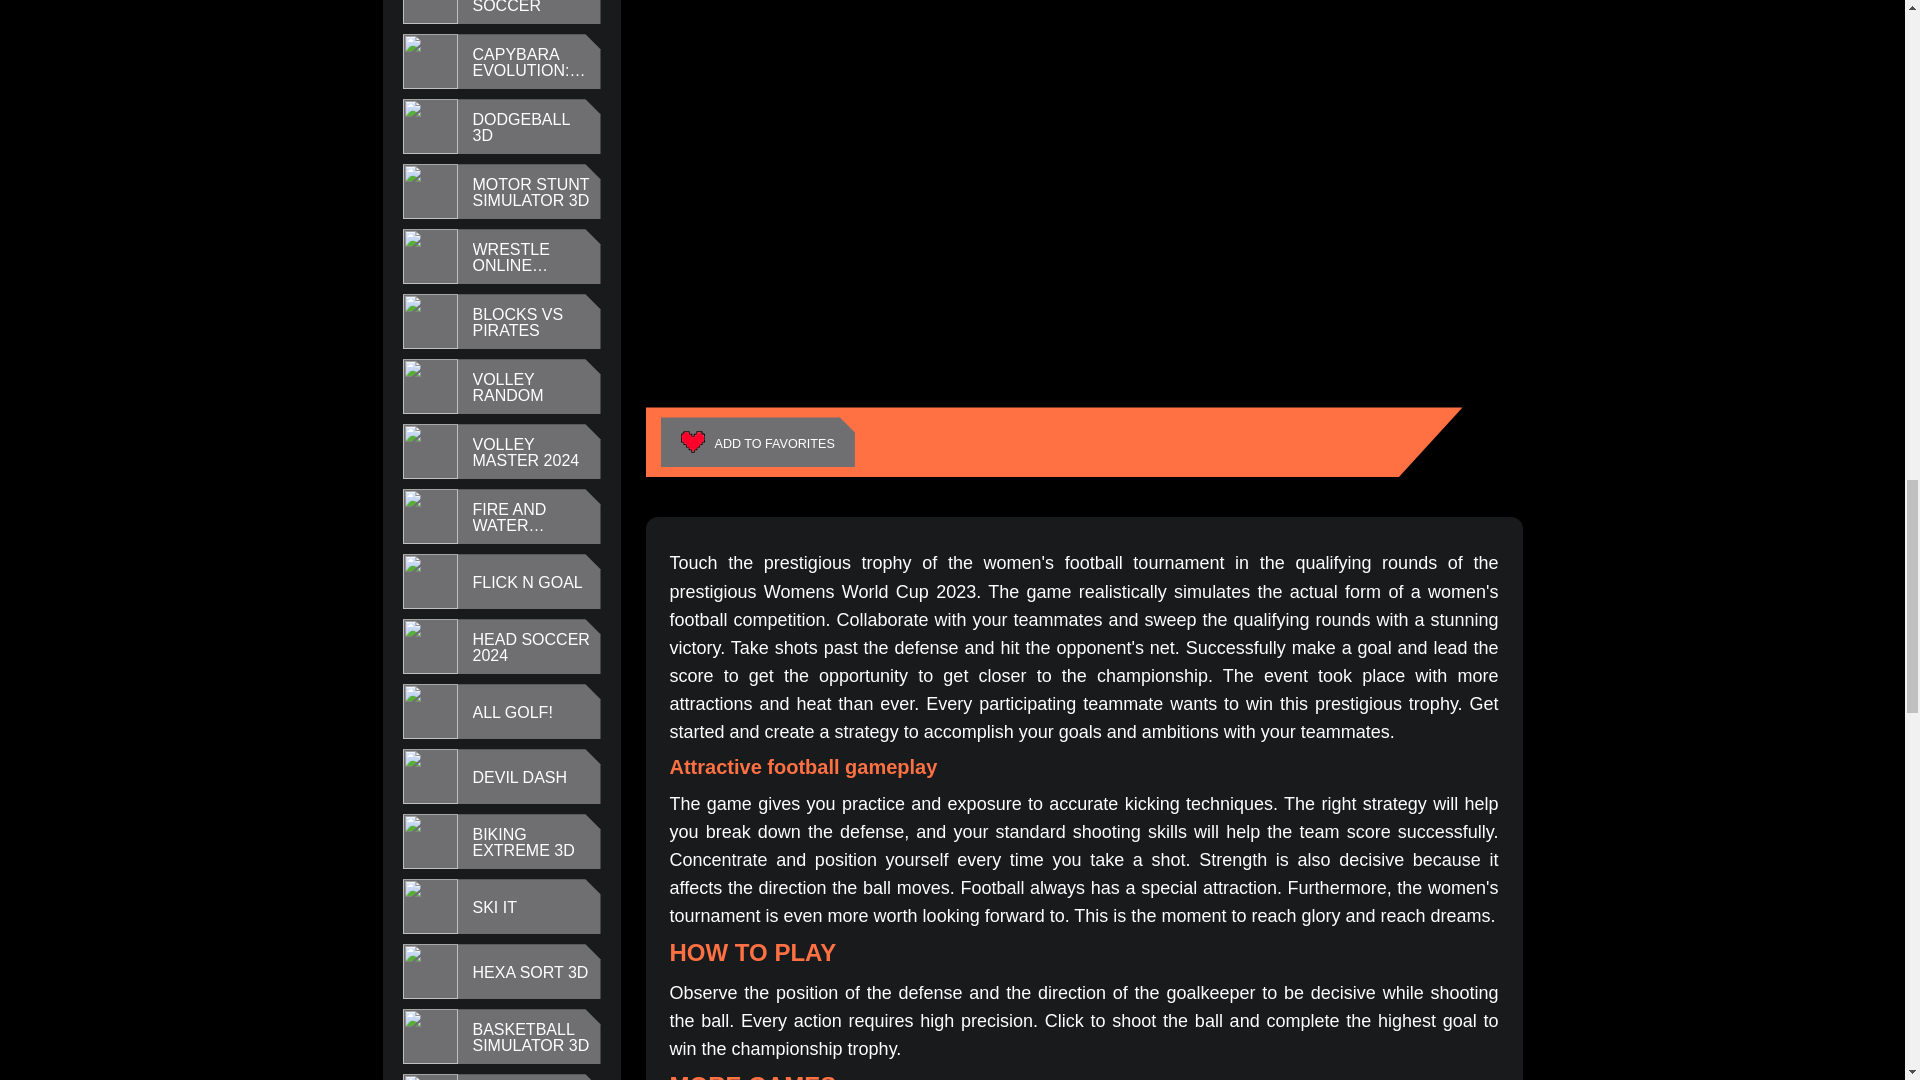 The height and width of the screenshot is (1080, 1920). I want to click on FLICK N GOAL, so click(526, 582).